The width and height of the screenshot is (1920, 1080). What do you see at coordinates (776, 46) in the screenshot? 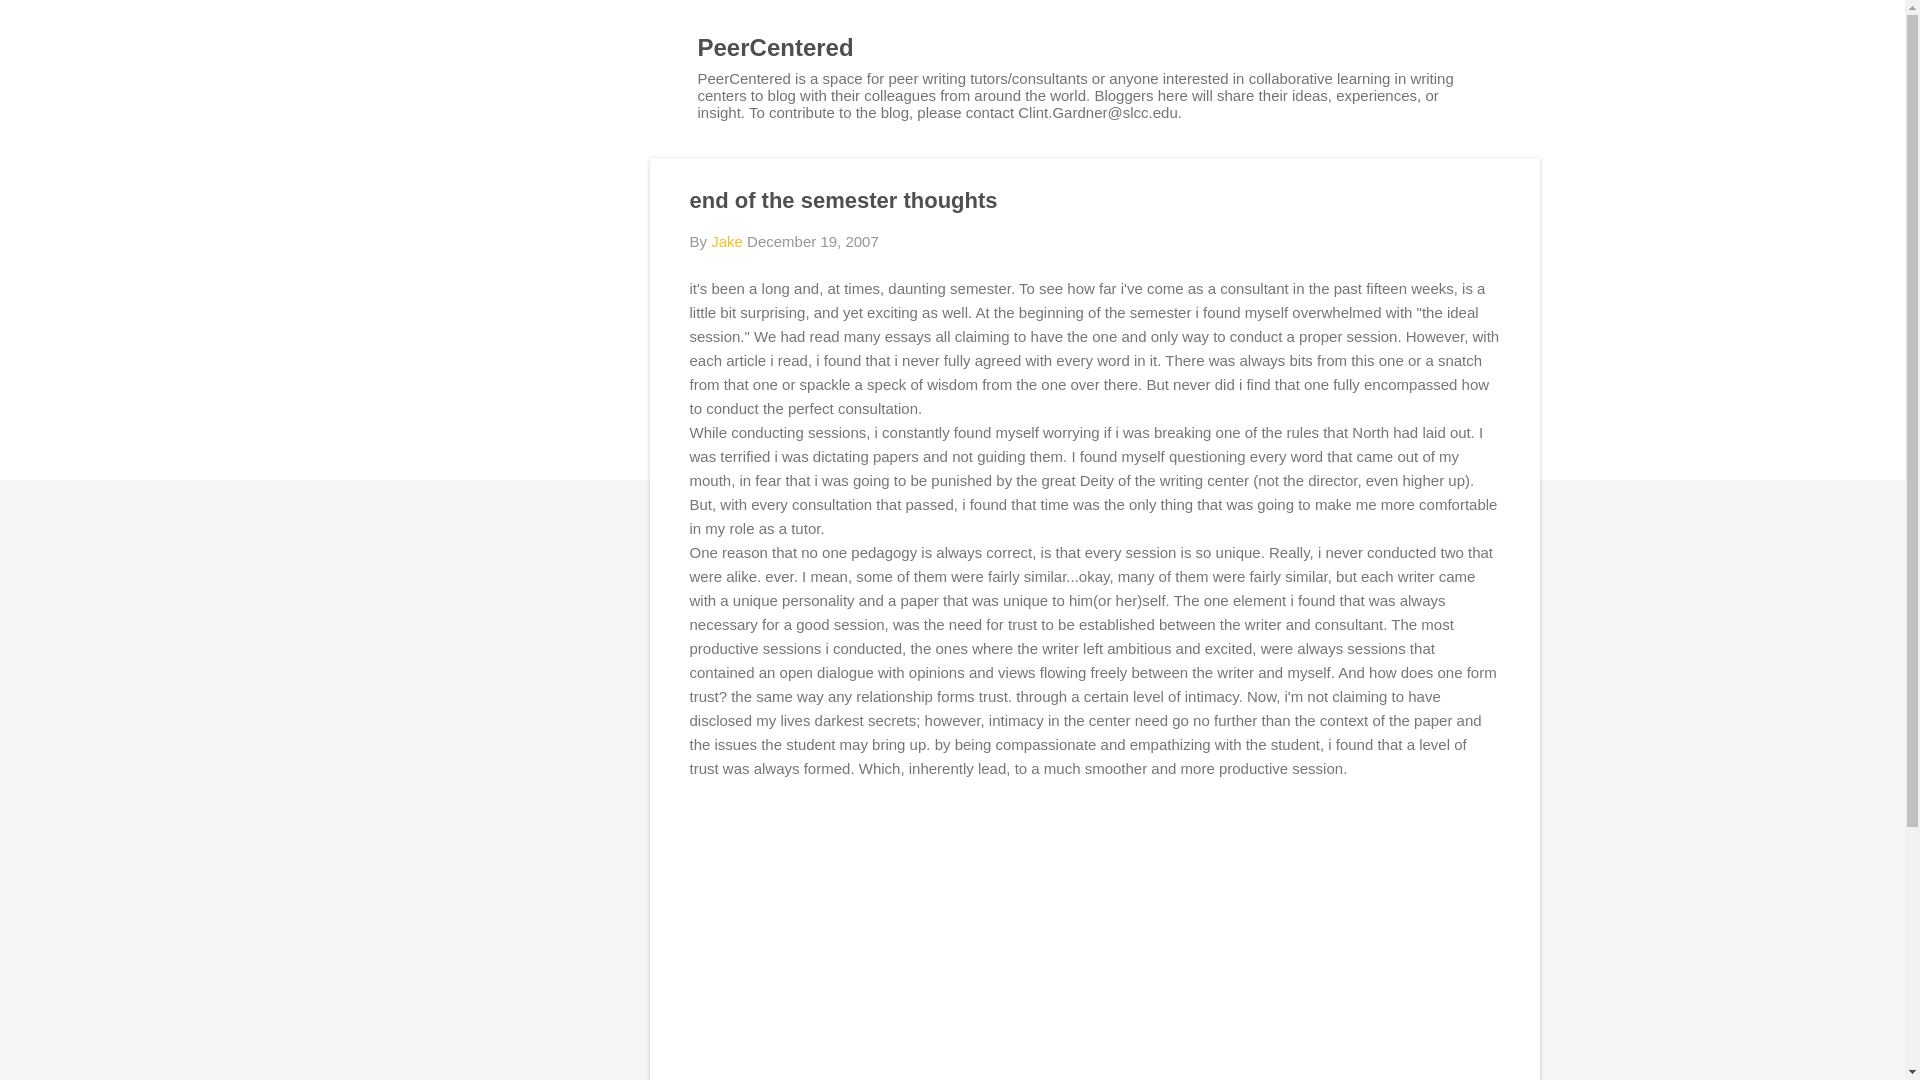
I see `PeerCentered` at bounding box center [776, 46].